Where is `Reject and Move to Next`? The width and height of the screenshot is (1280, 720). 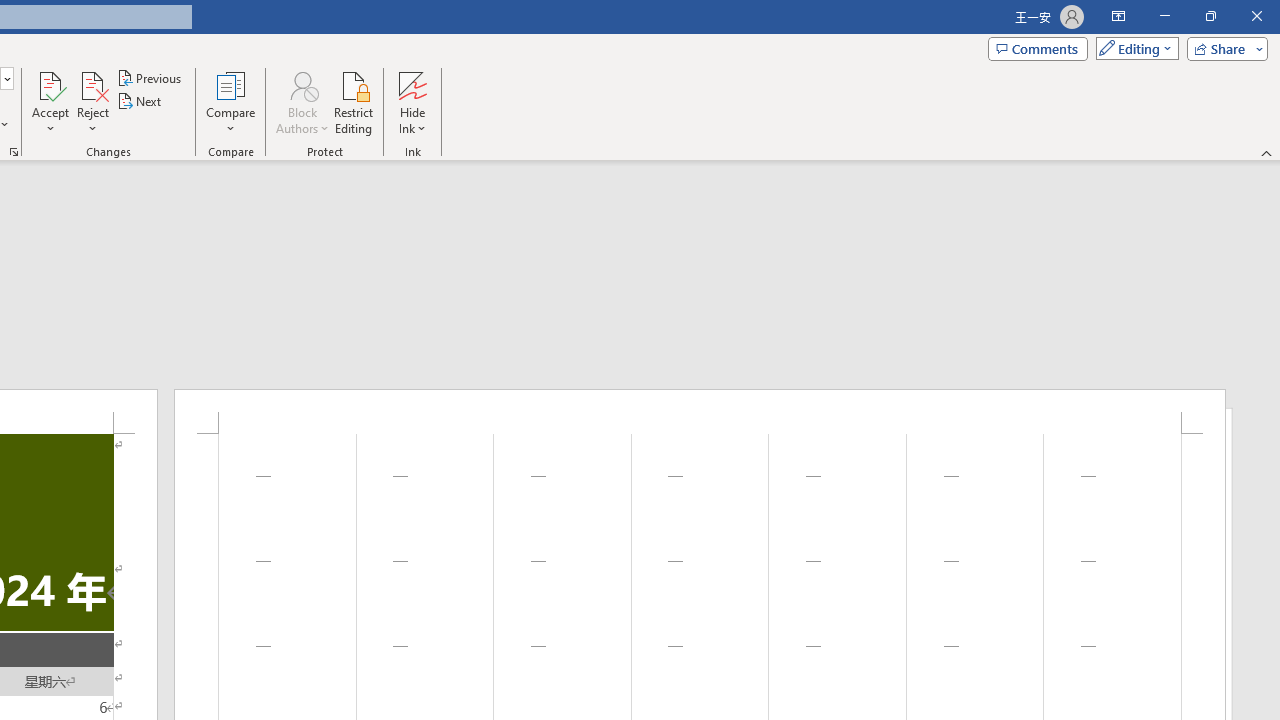 Reject and Move to Next is located at coordinates (92, 84).